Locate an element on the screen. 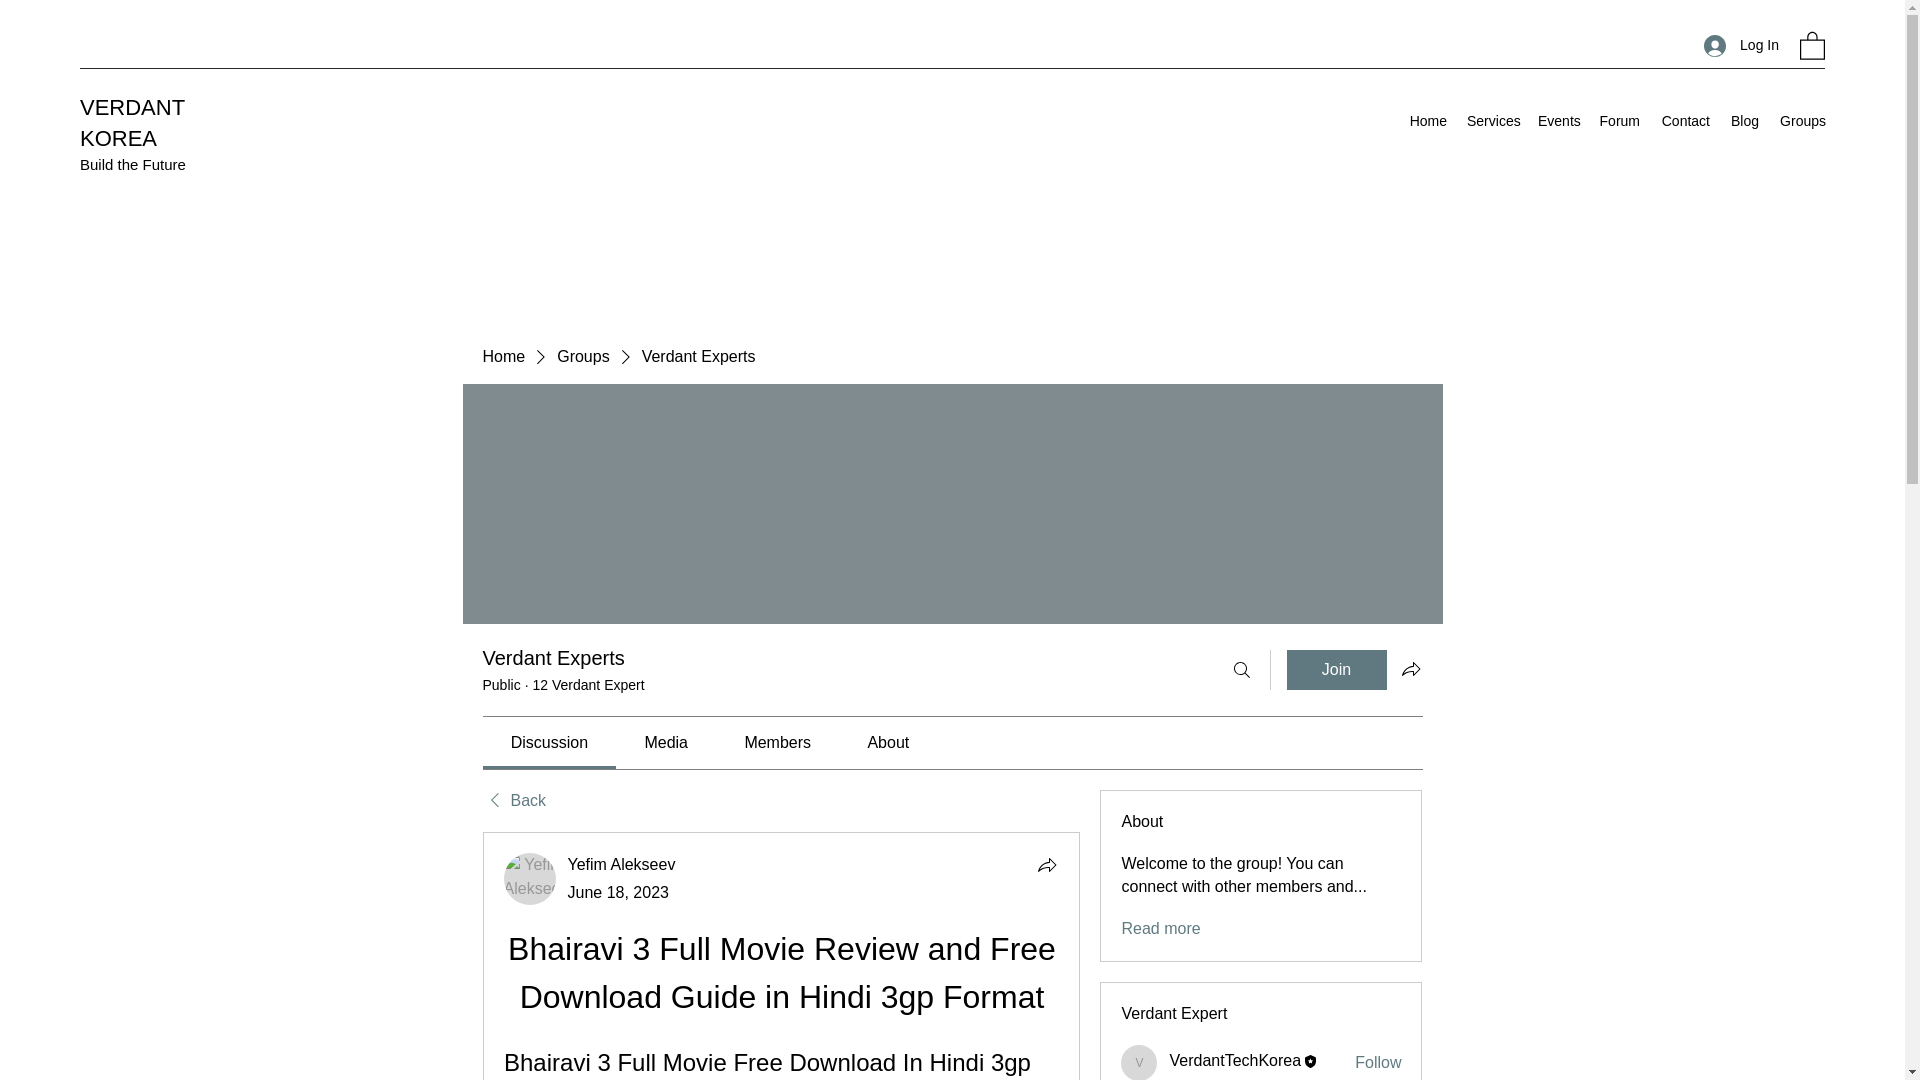 The image size is (1920, 1080). Home is located at coordinates (1428, 120).